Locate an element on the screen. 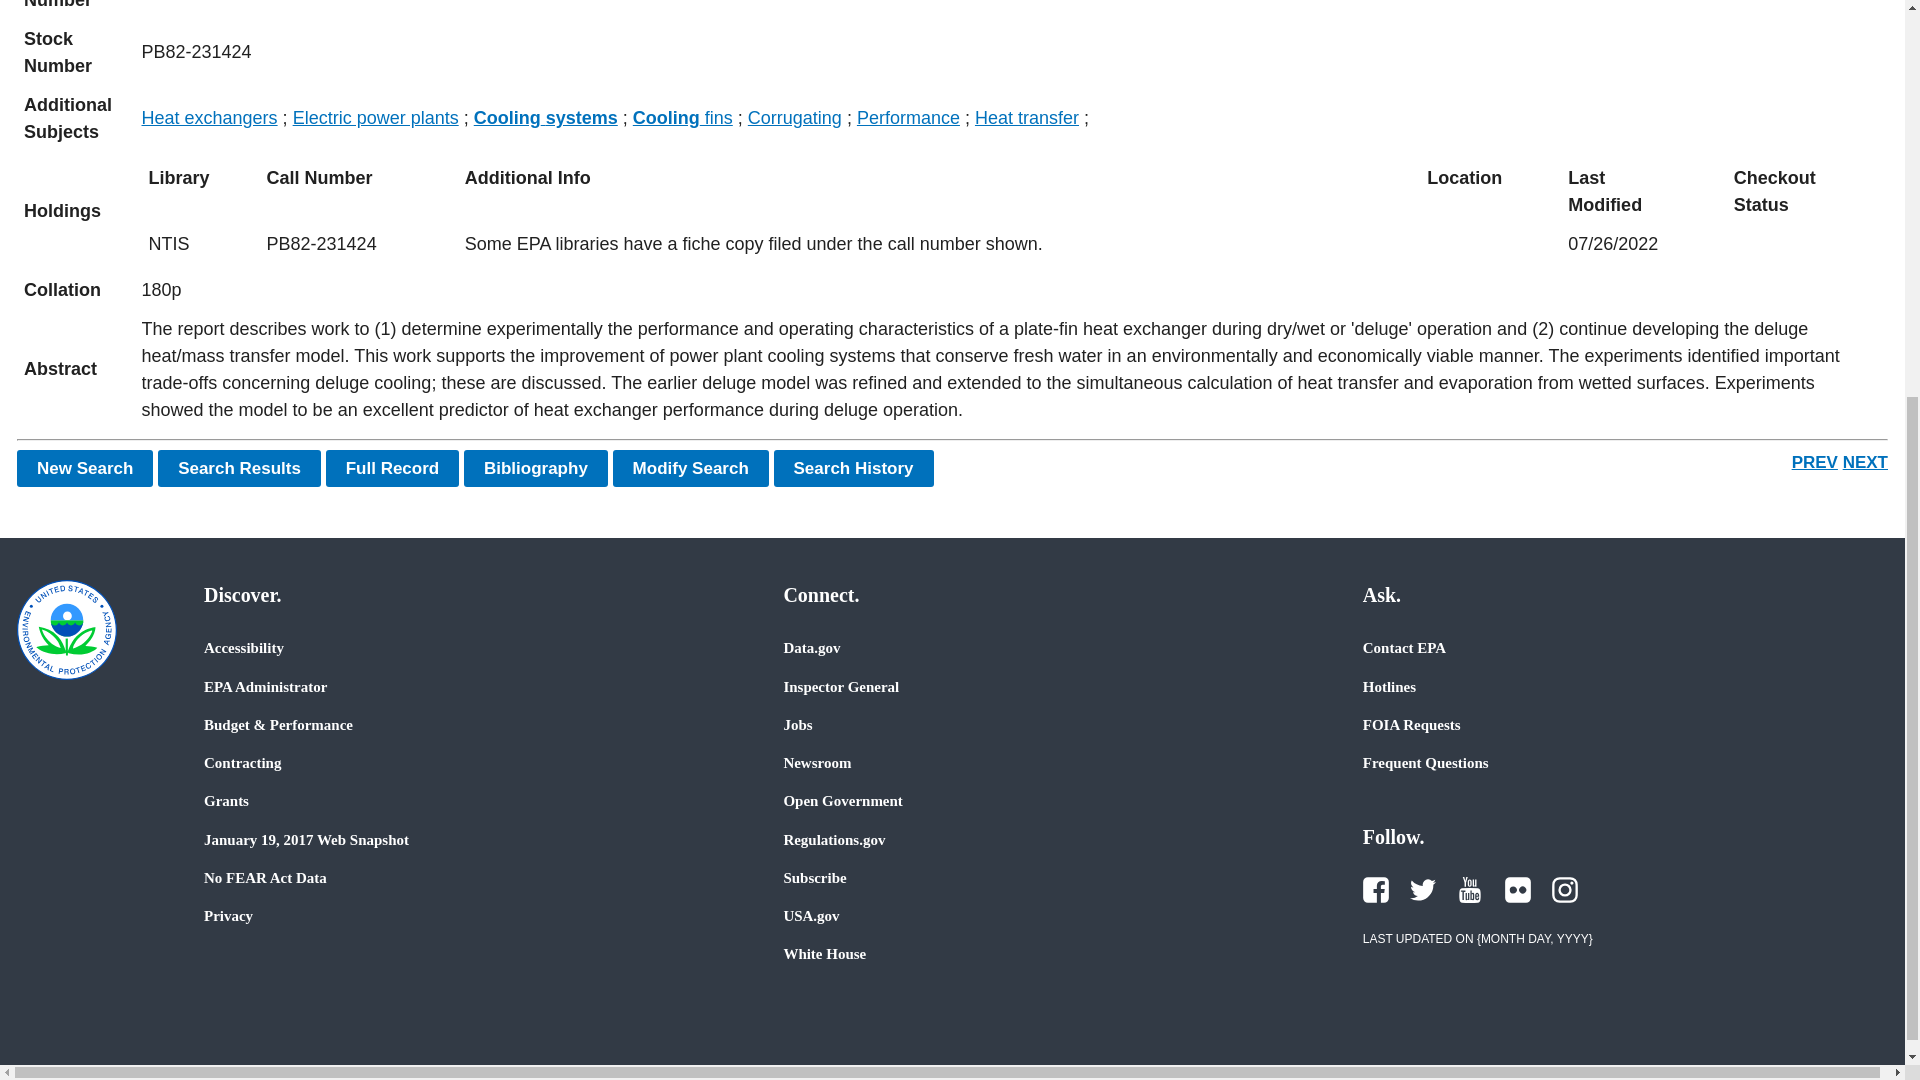  full length text available by clicking full record is located at coordinates (1012, 370).